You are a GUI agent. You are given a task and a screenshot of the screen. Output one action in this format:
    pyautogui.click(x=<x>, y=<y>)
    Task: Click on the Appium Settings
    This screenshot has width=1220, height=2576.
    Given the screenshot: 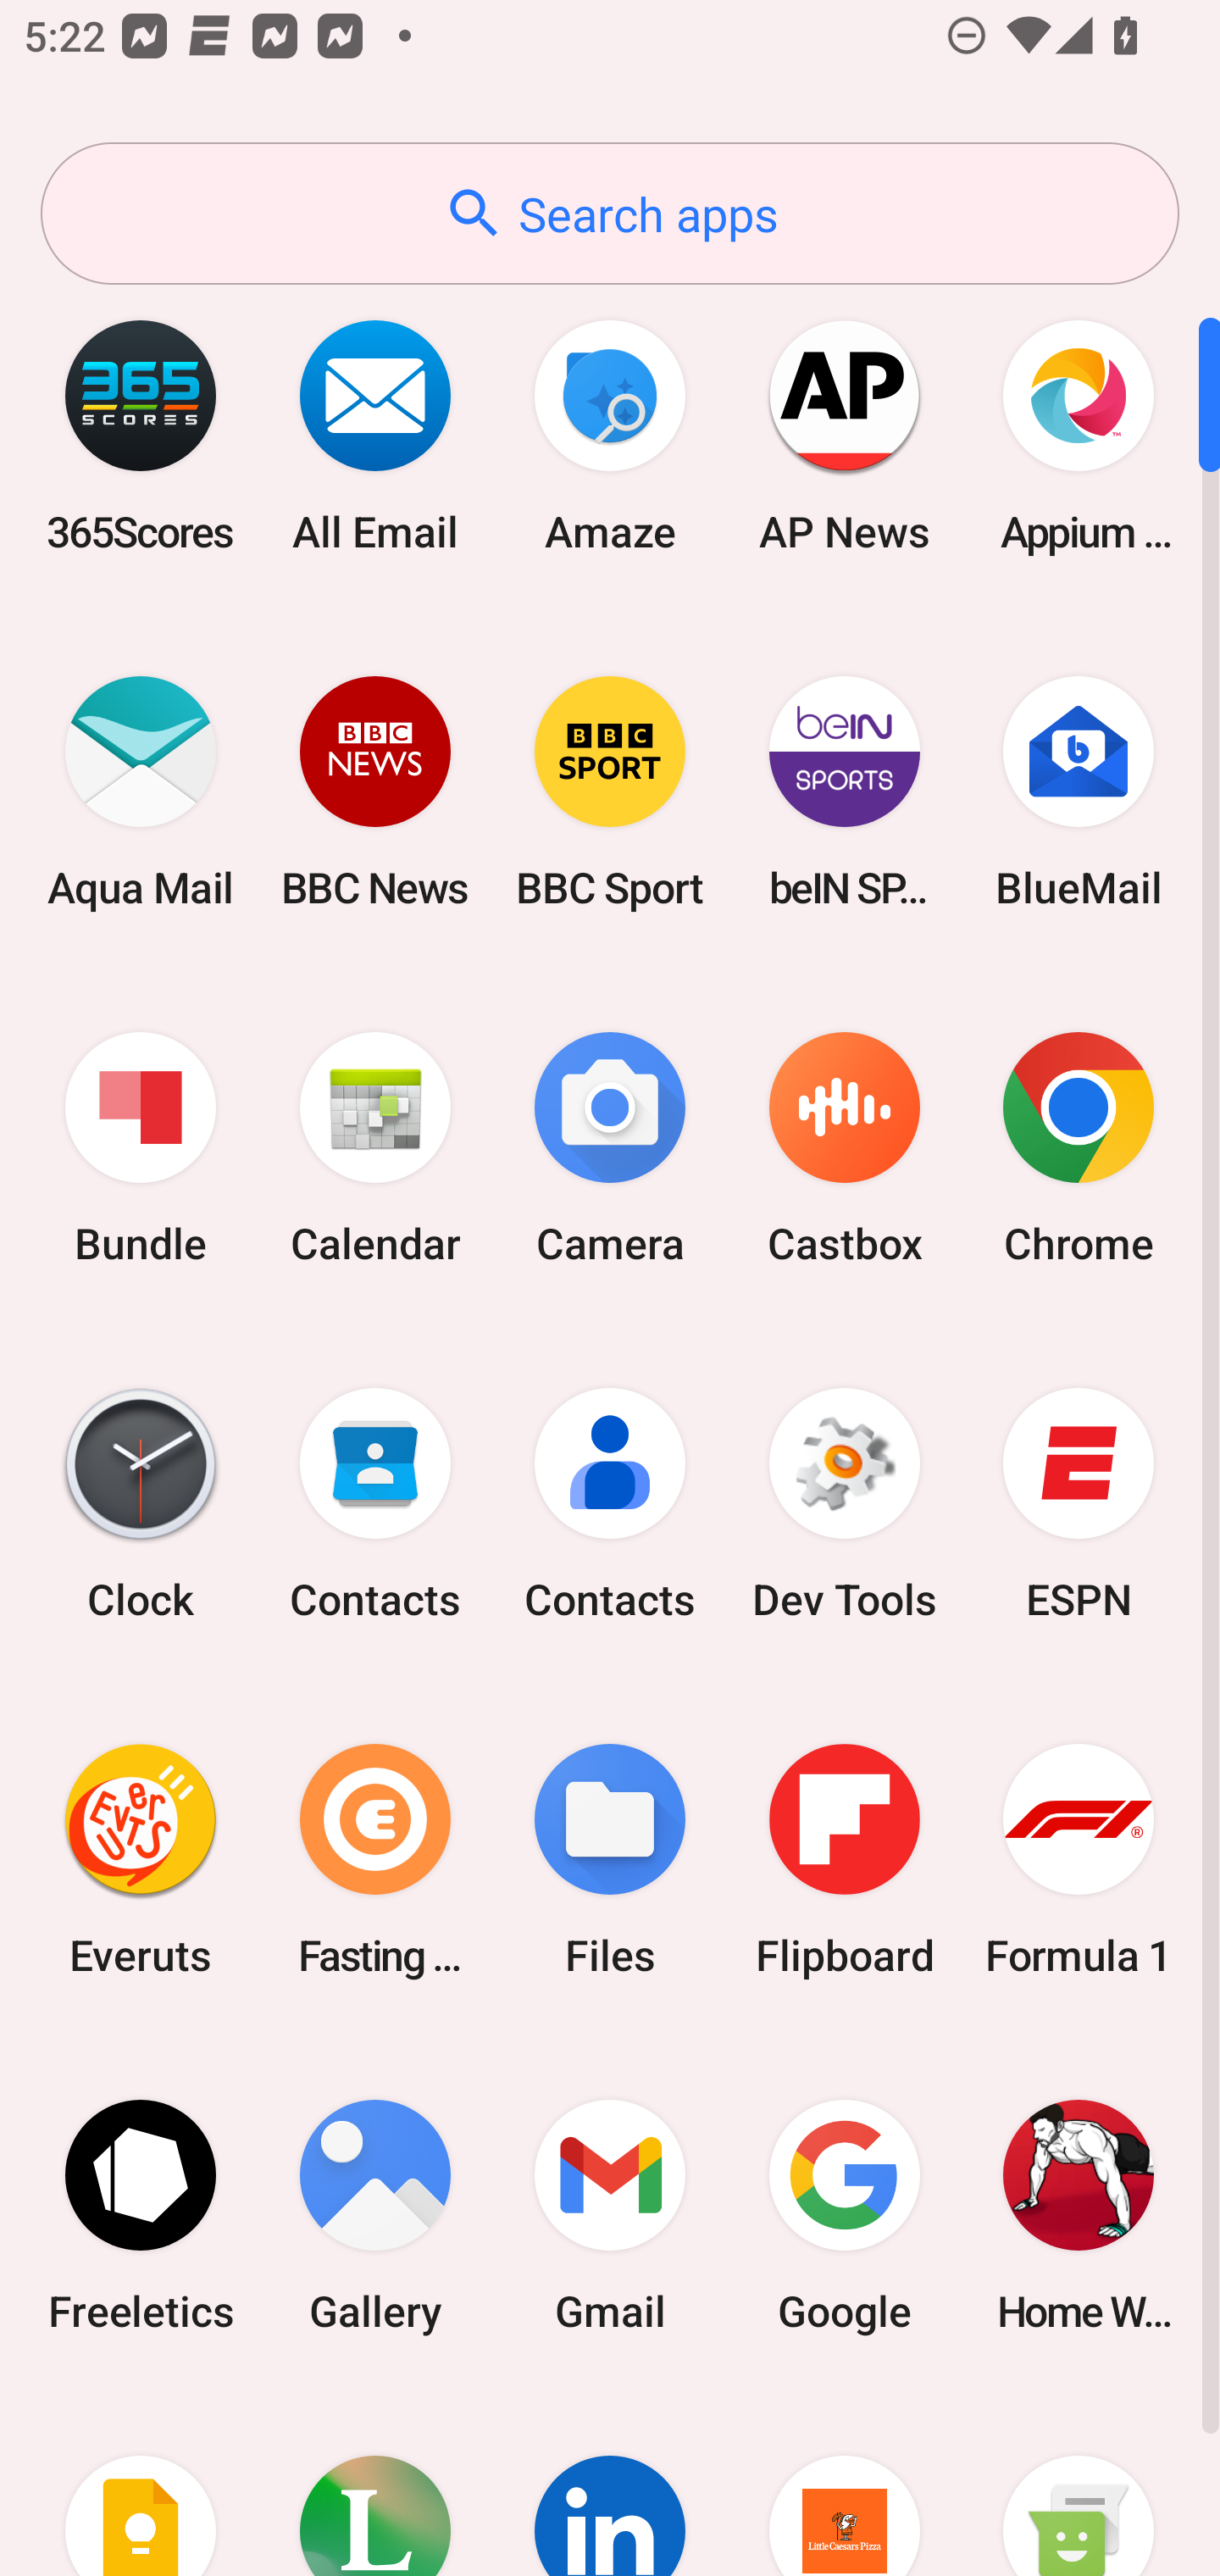 What is the action you would take?
    pyautogui.click(x=1079, y=436)
    